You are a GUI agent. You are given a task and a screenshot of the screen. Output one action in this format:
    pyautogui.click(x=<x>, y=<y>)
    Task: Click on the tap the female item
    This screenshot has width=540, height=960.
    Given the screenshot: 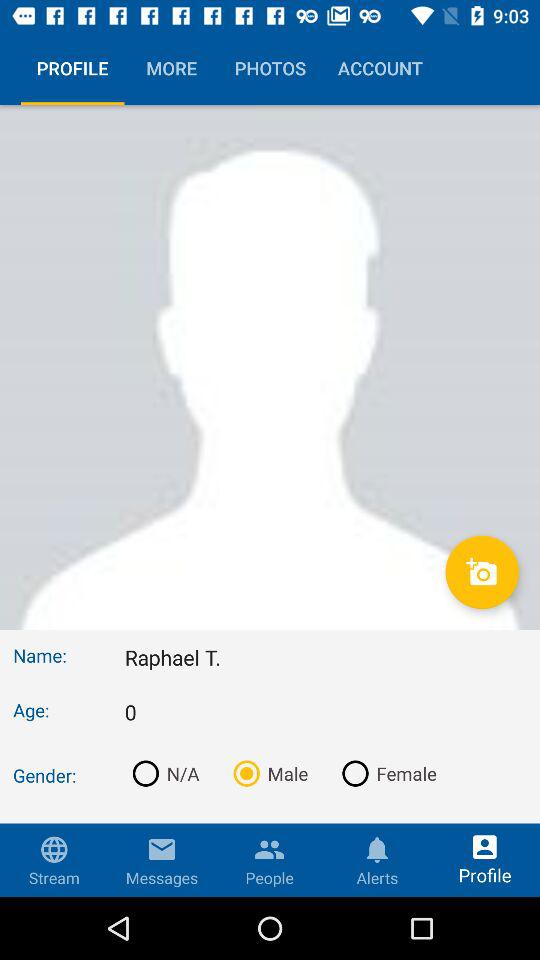 What is the action you would take?
    pyautogui.click(x=385, y=773)
    